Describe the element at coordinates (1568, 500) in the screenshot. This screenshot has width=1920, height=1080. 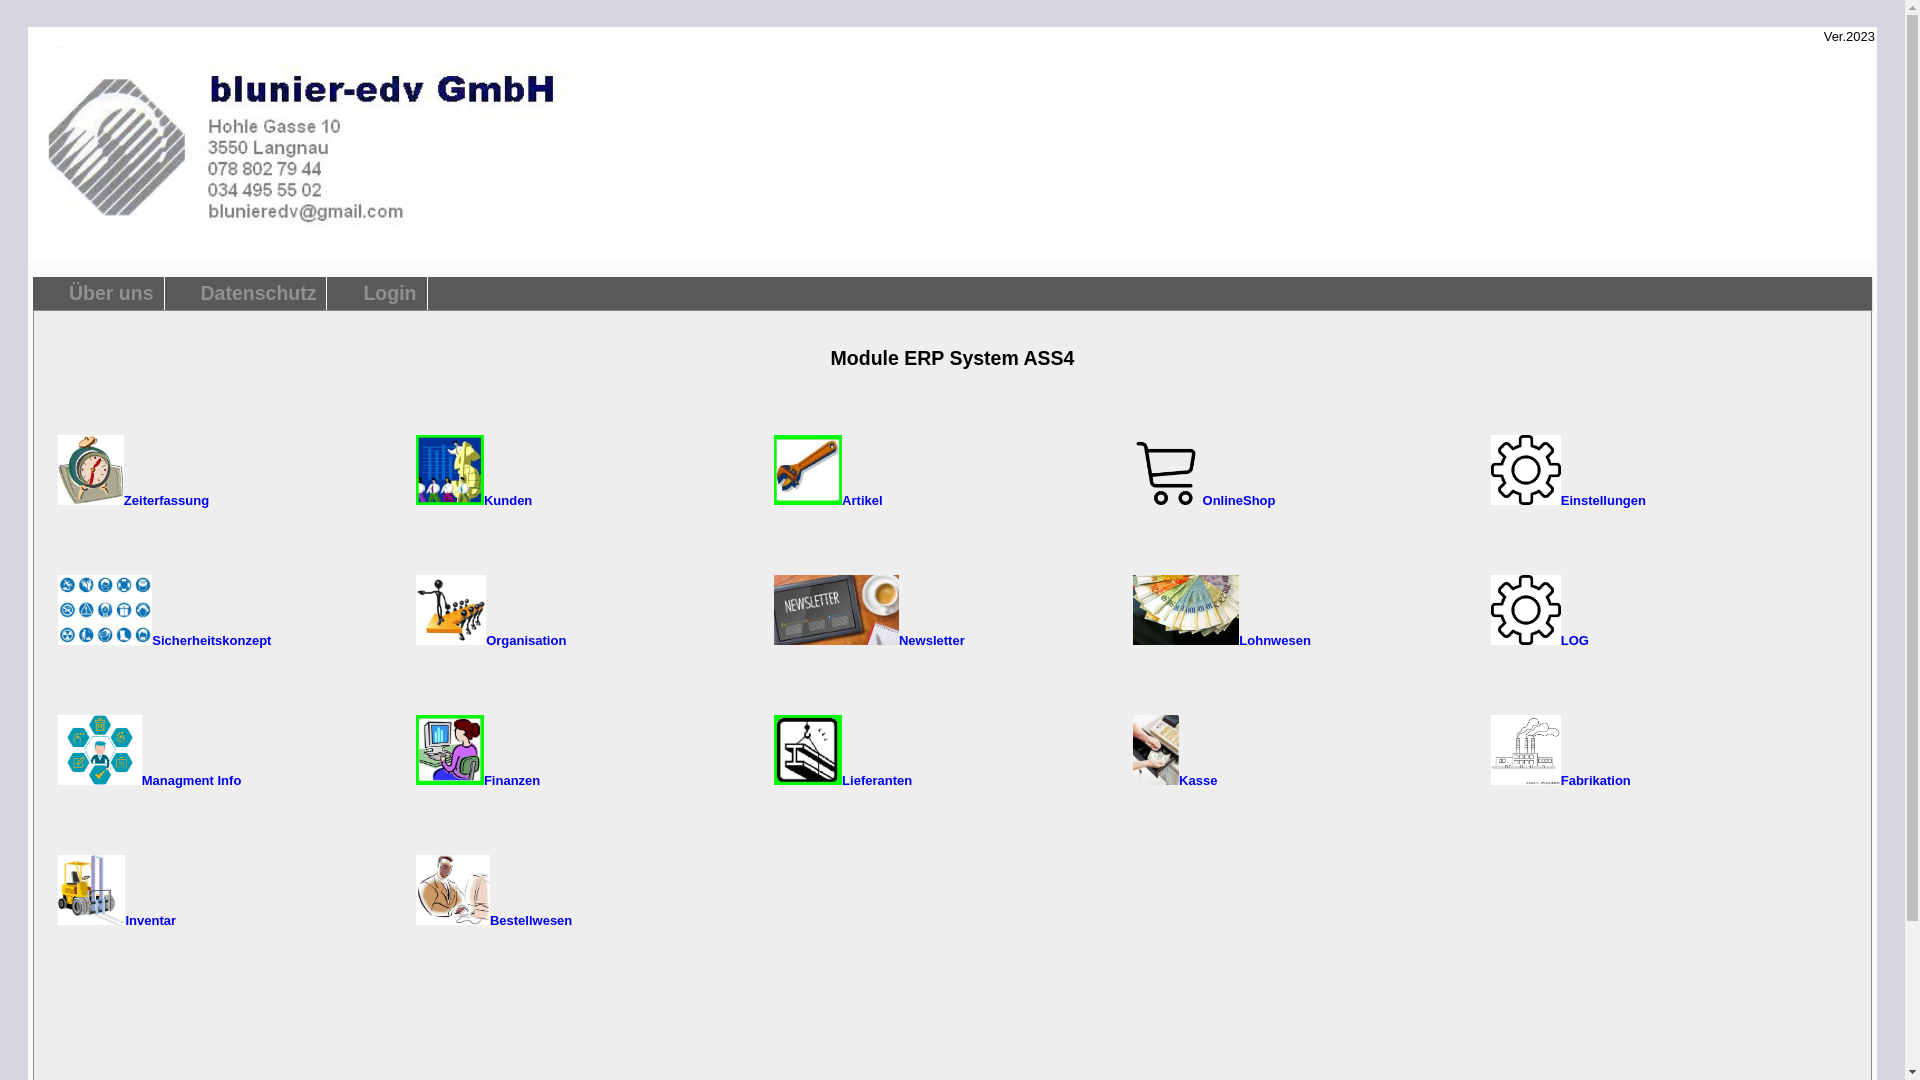
I see `Einstellungen` at that location.